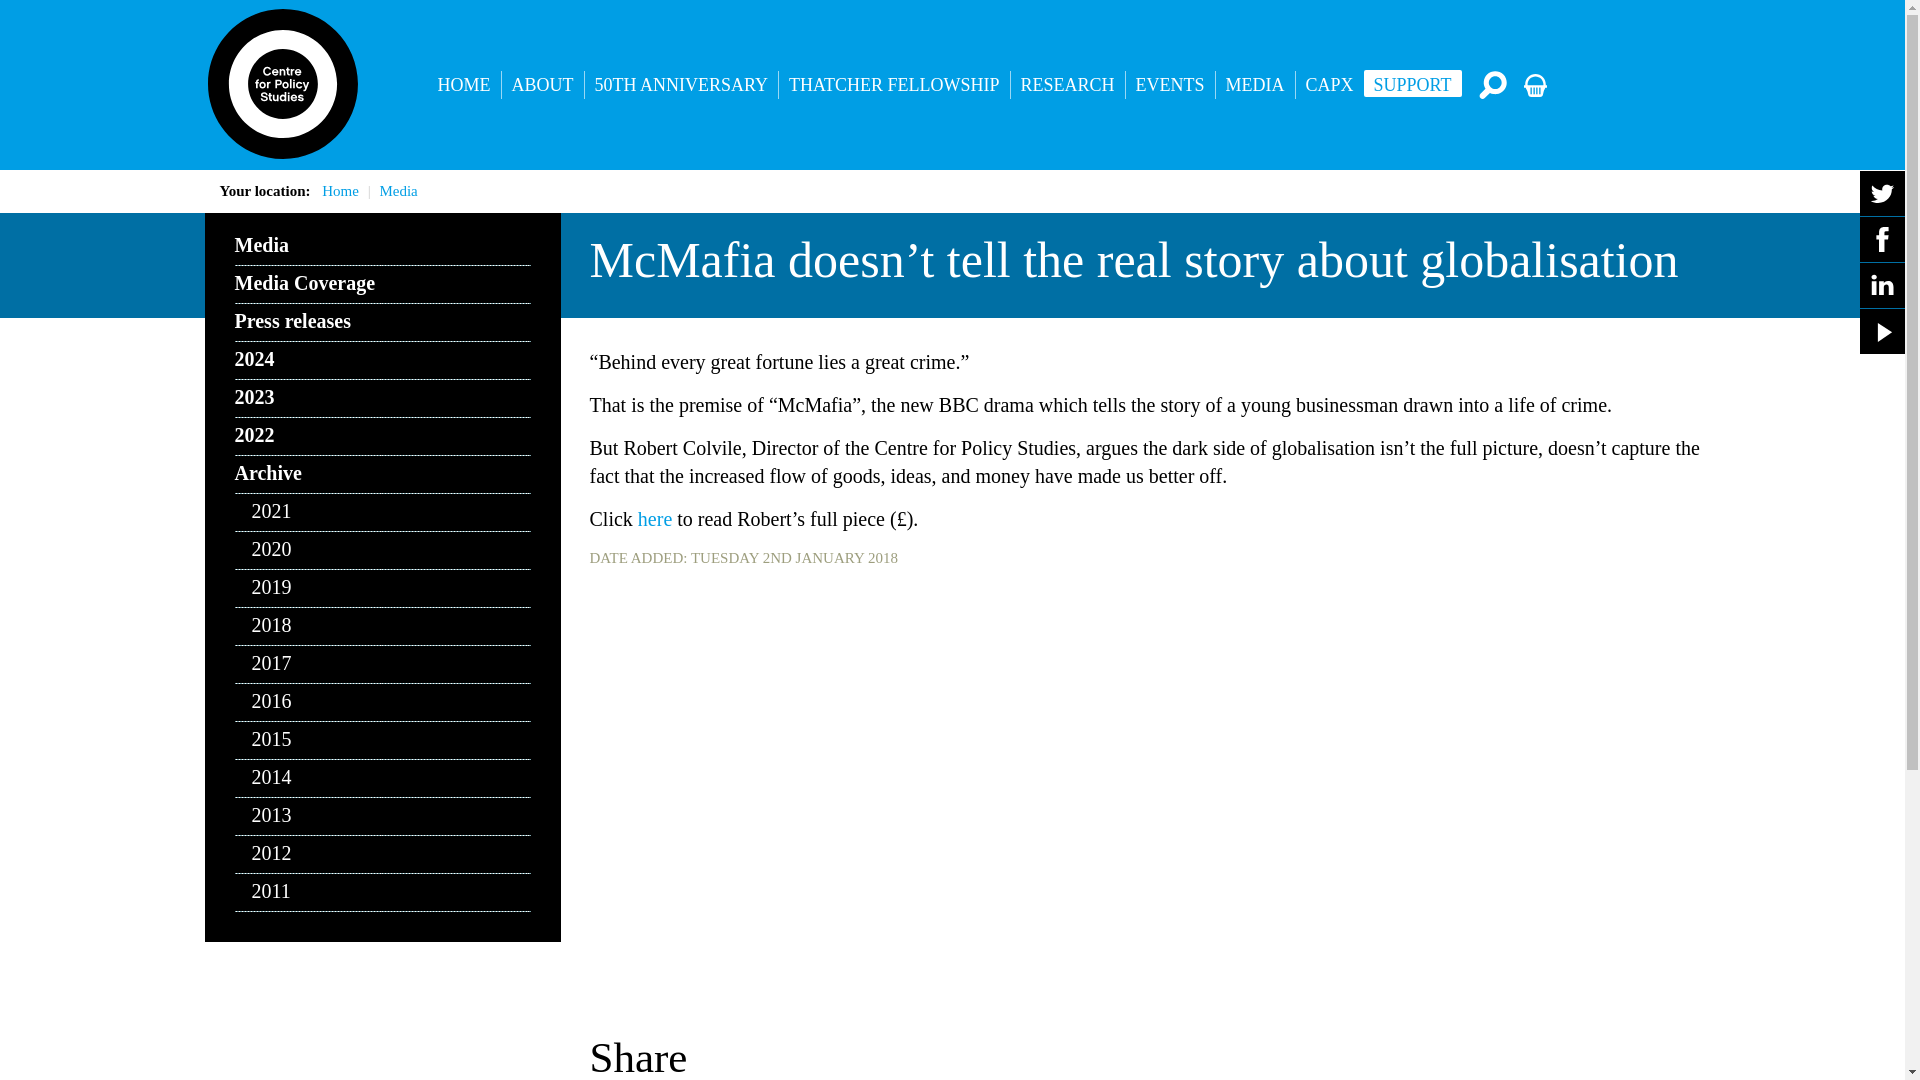  I want to click on 2019, so click(382, 589).